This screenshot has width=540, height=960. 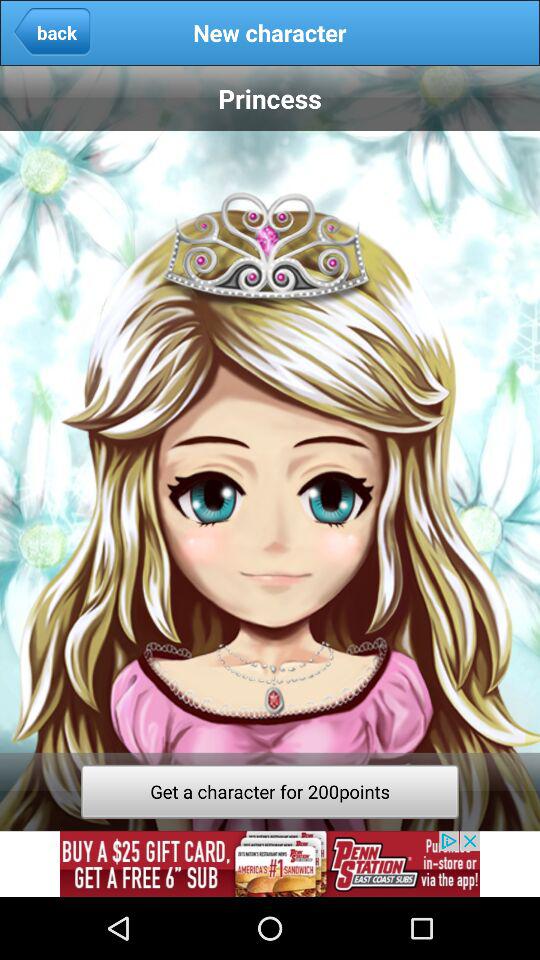 What do you see at coordinates (270, 864) in the screenshot?
I see `click on advertisement below` at bounding box center [270, 864].